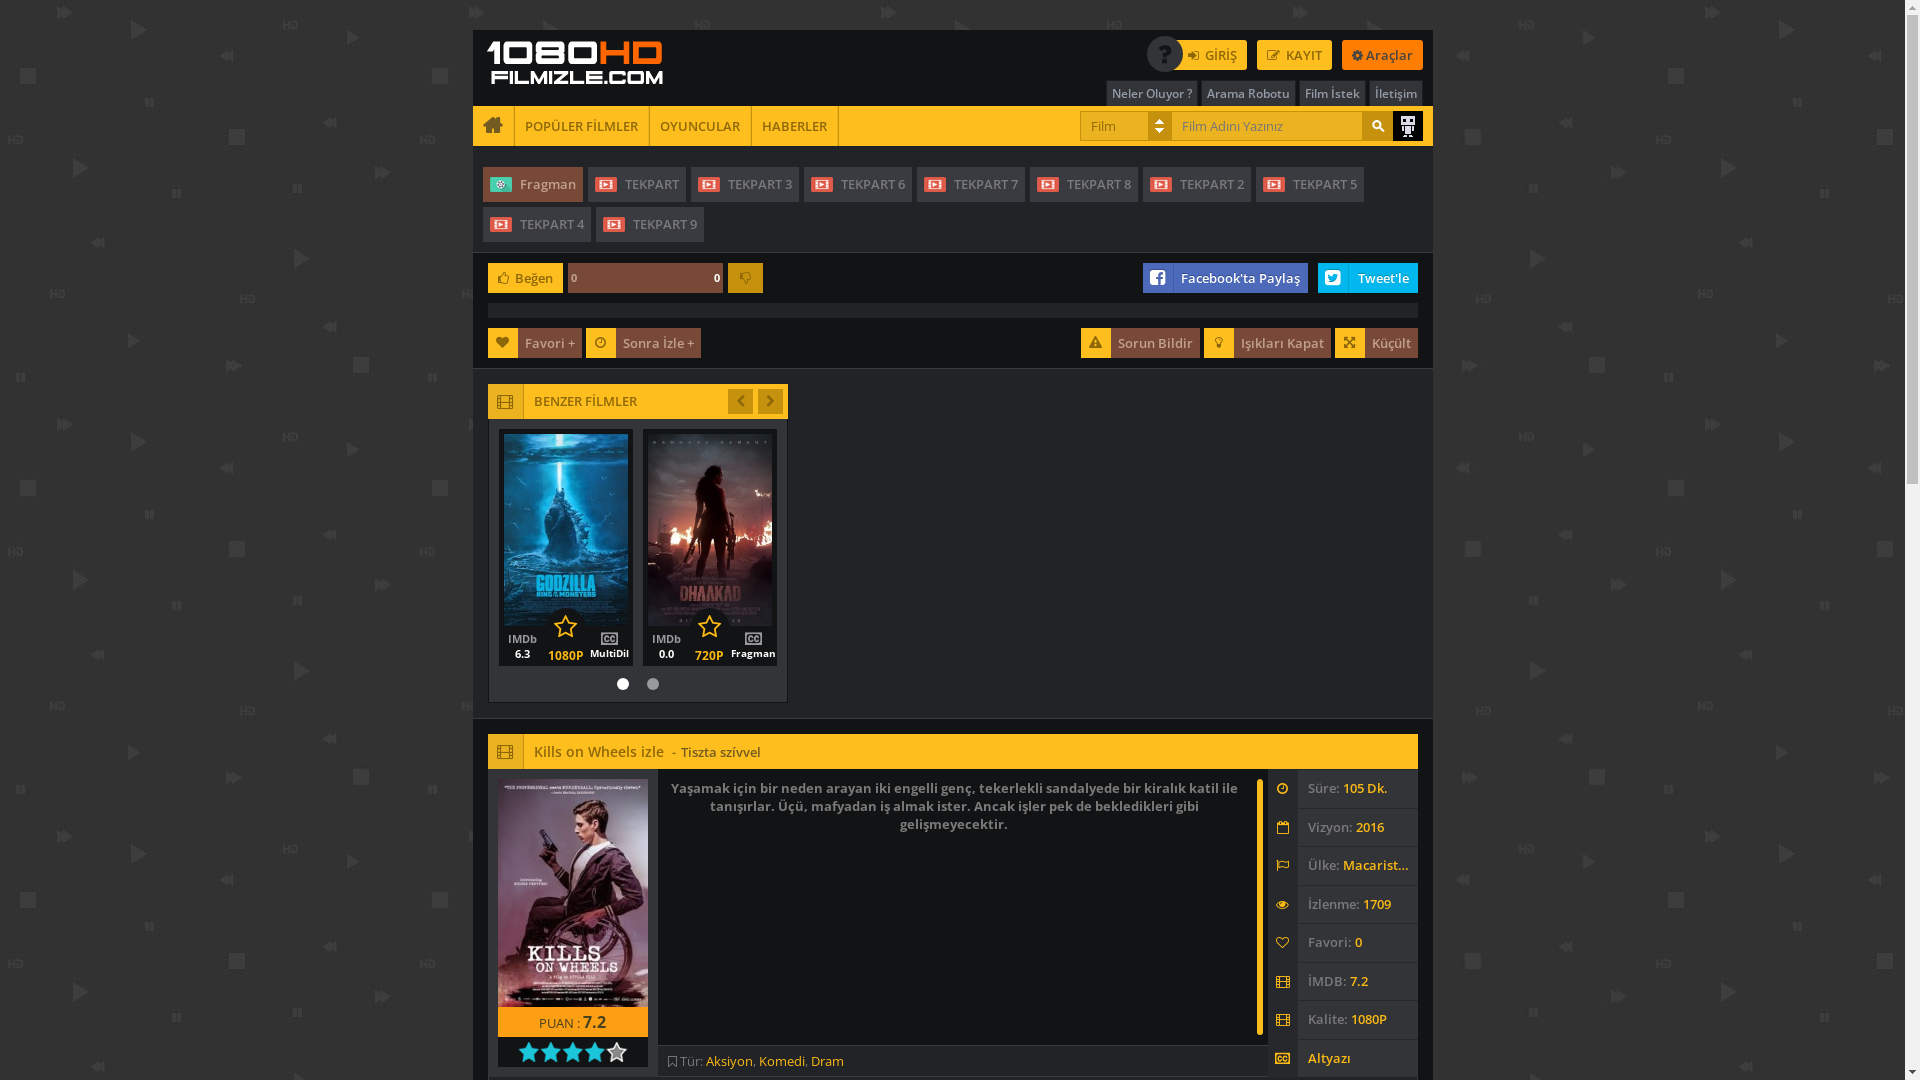 The width and height of the screenshot is (1920, 1080). What do you see at coordinates (744, 184) in the screenshot?
I see `TEKPART 3` at bounding box center [744, 184].